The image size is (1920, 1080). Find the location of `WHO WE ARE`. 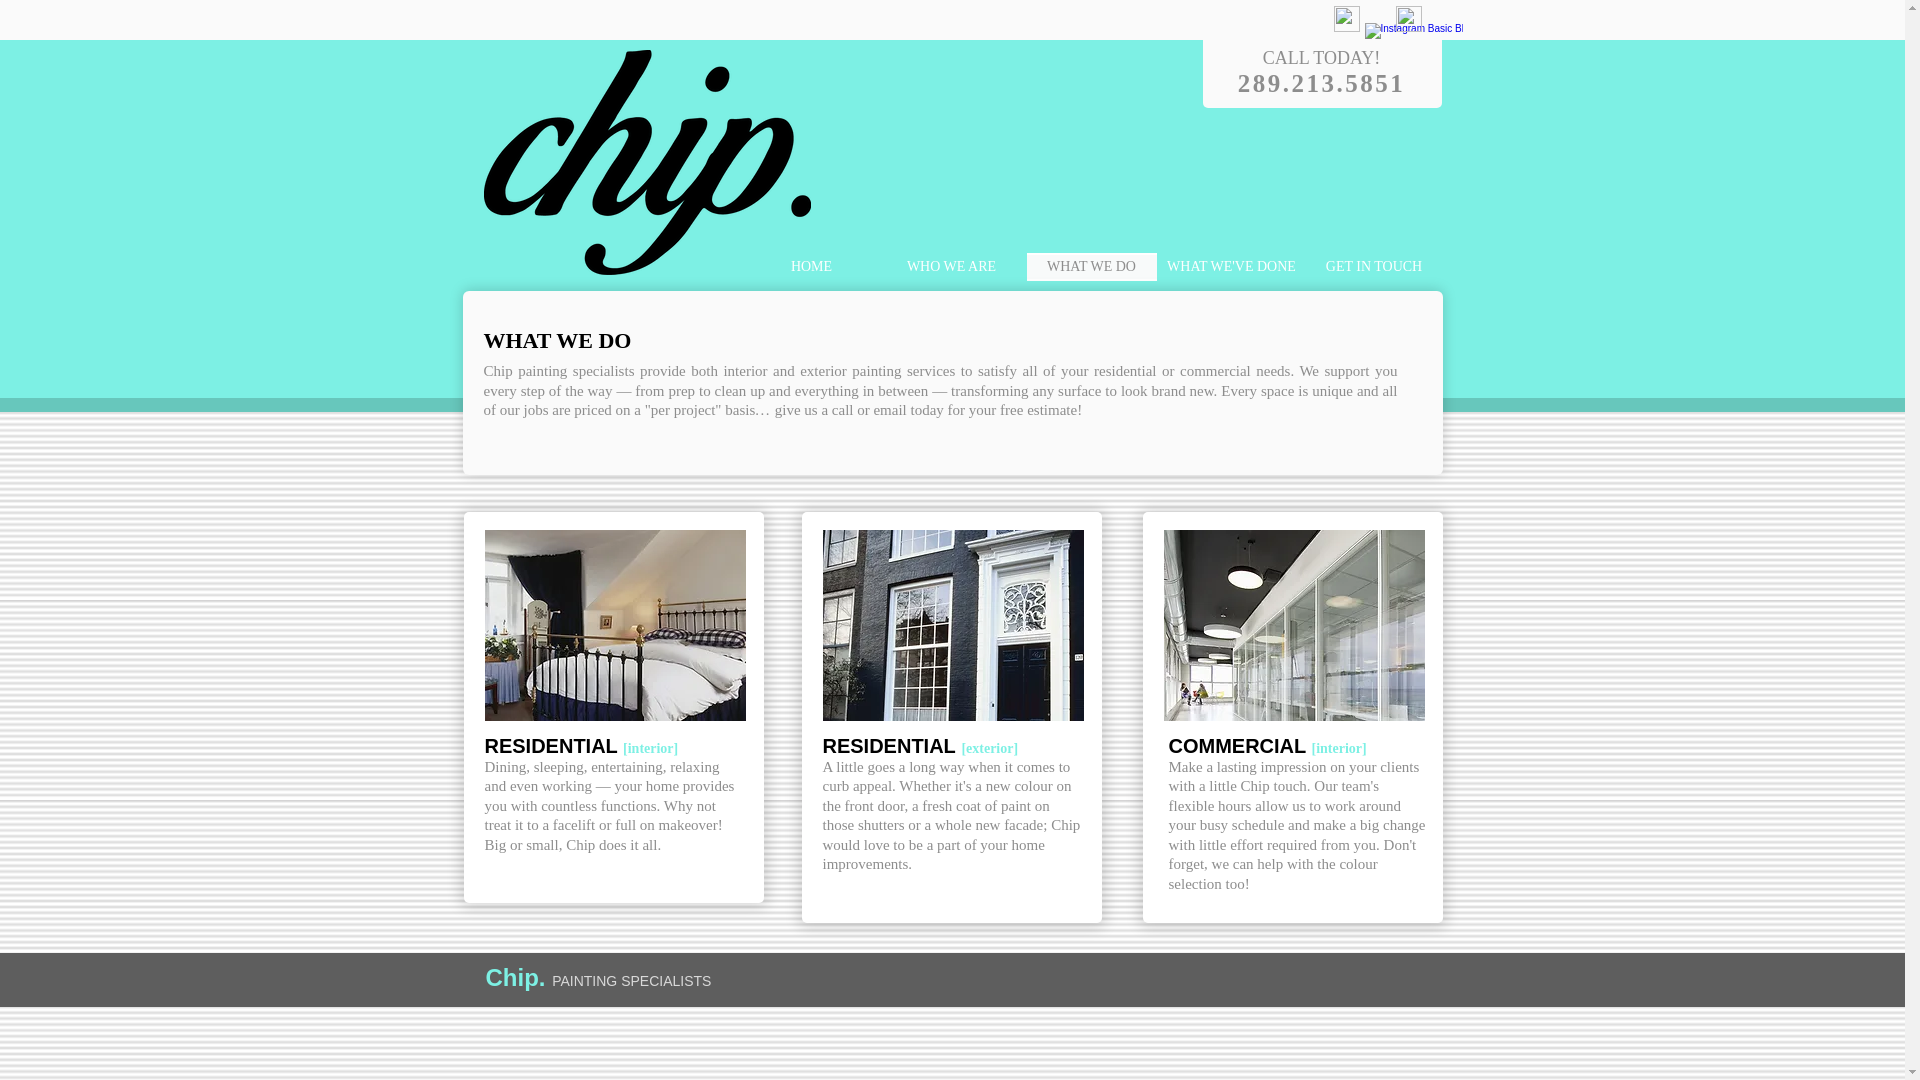

WHO WE ARE is located at coordinates (951, 266).